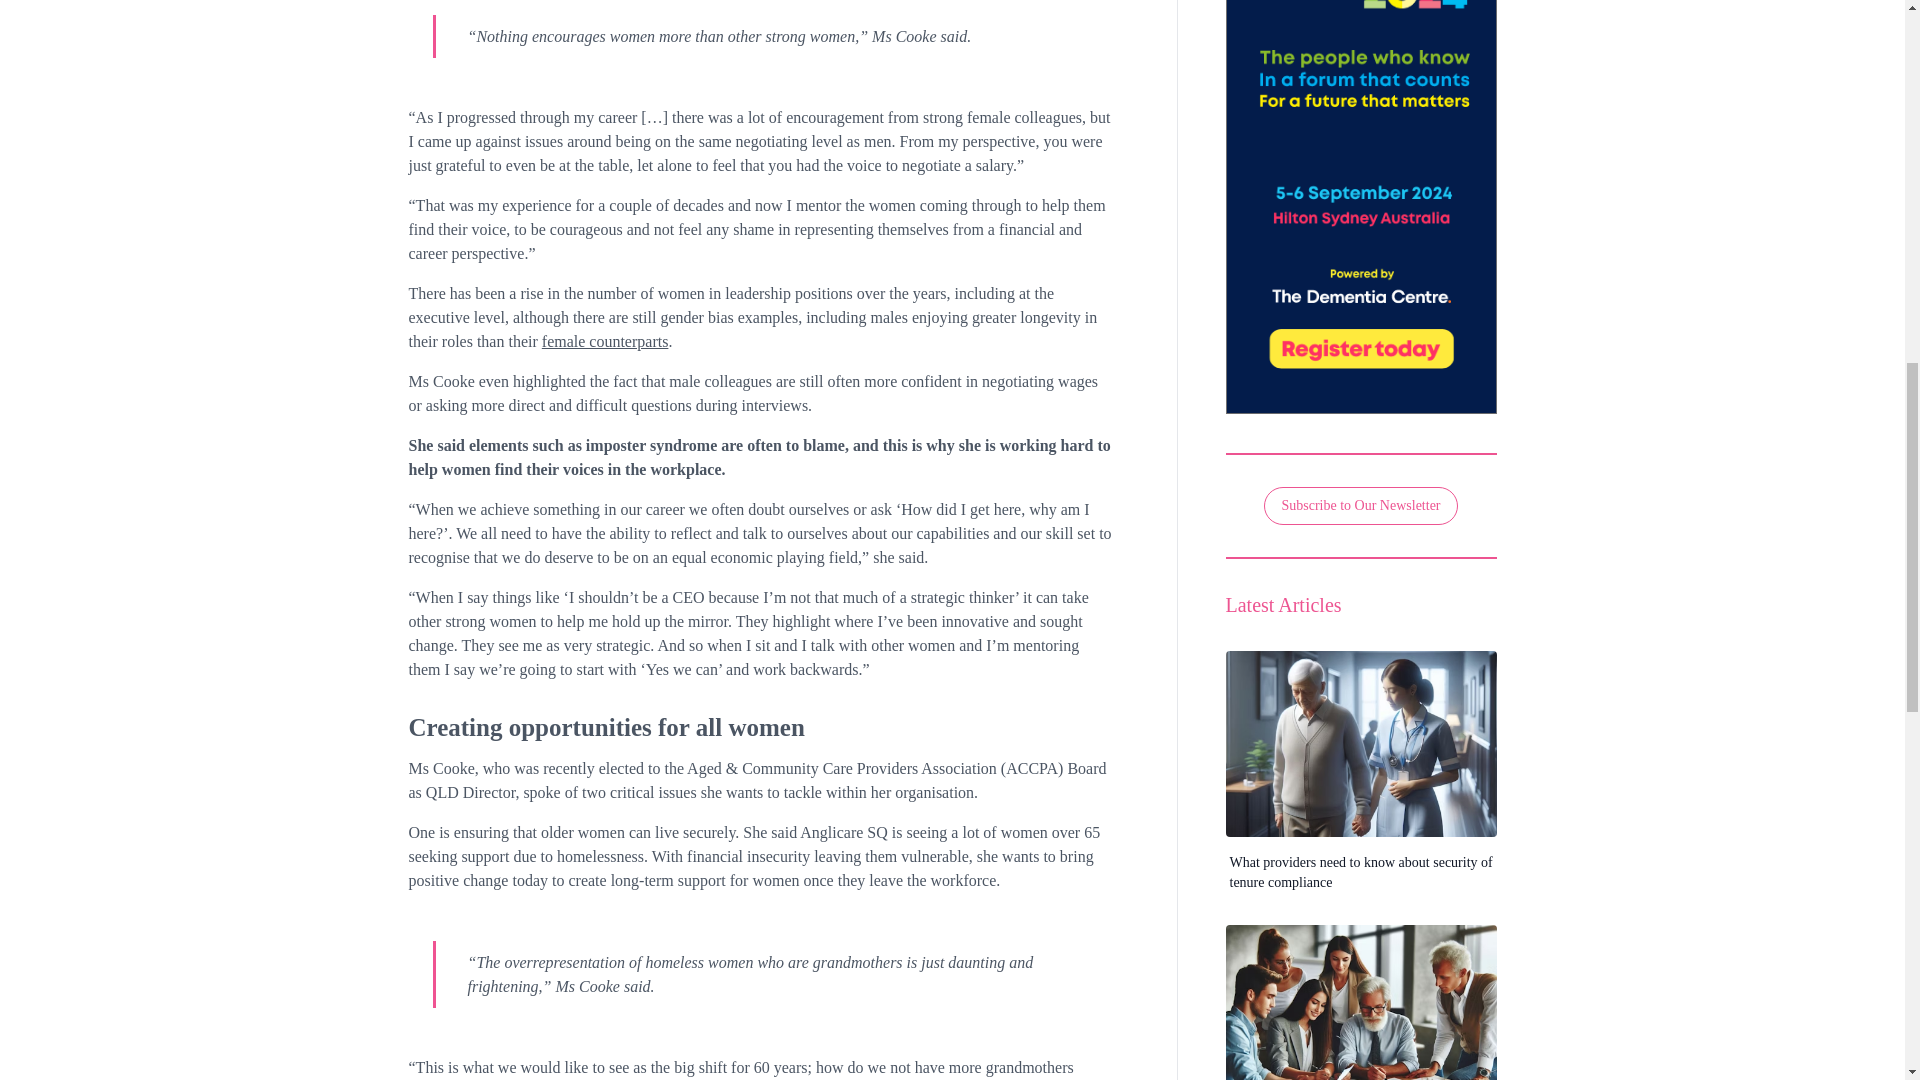 The width and height of the screenshot is (1920, 1080). Describe the element at coordinates (1360, 506) in the screenshot. I see `Subscribe to Our Newsletter` at that location.